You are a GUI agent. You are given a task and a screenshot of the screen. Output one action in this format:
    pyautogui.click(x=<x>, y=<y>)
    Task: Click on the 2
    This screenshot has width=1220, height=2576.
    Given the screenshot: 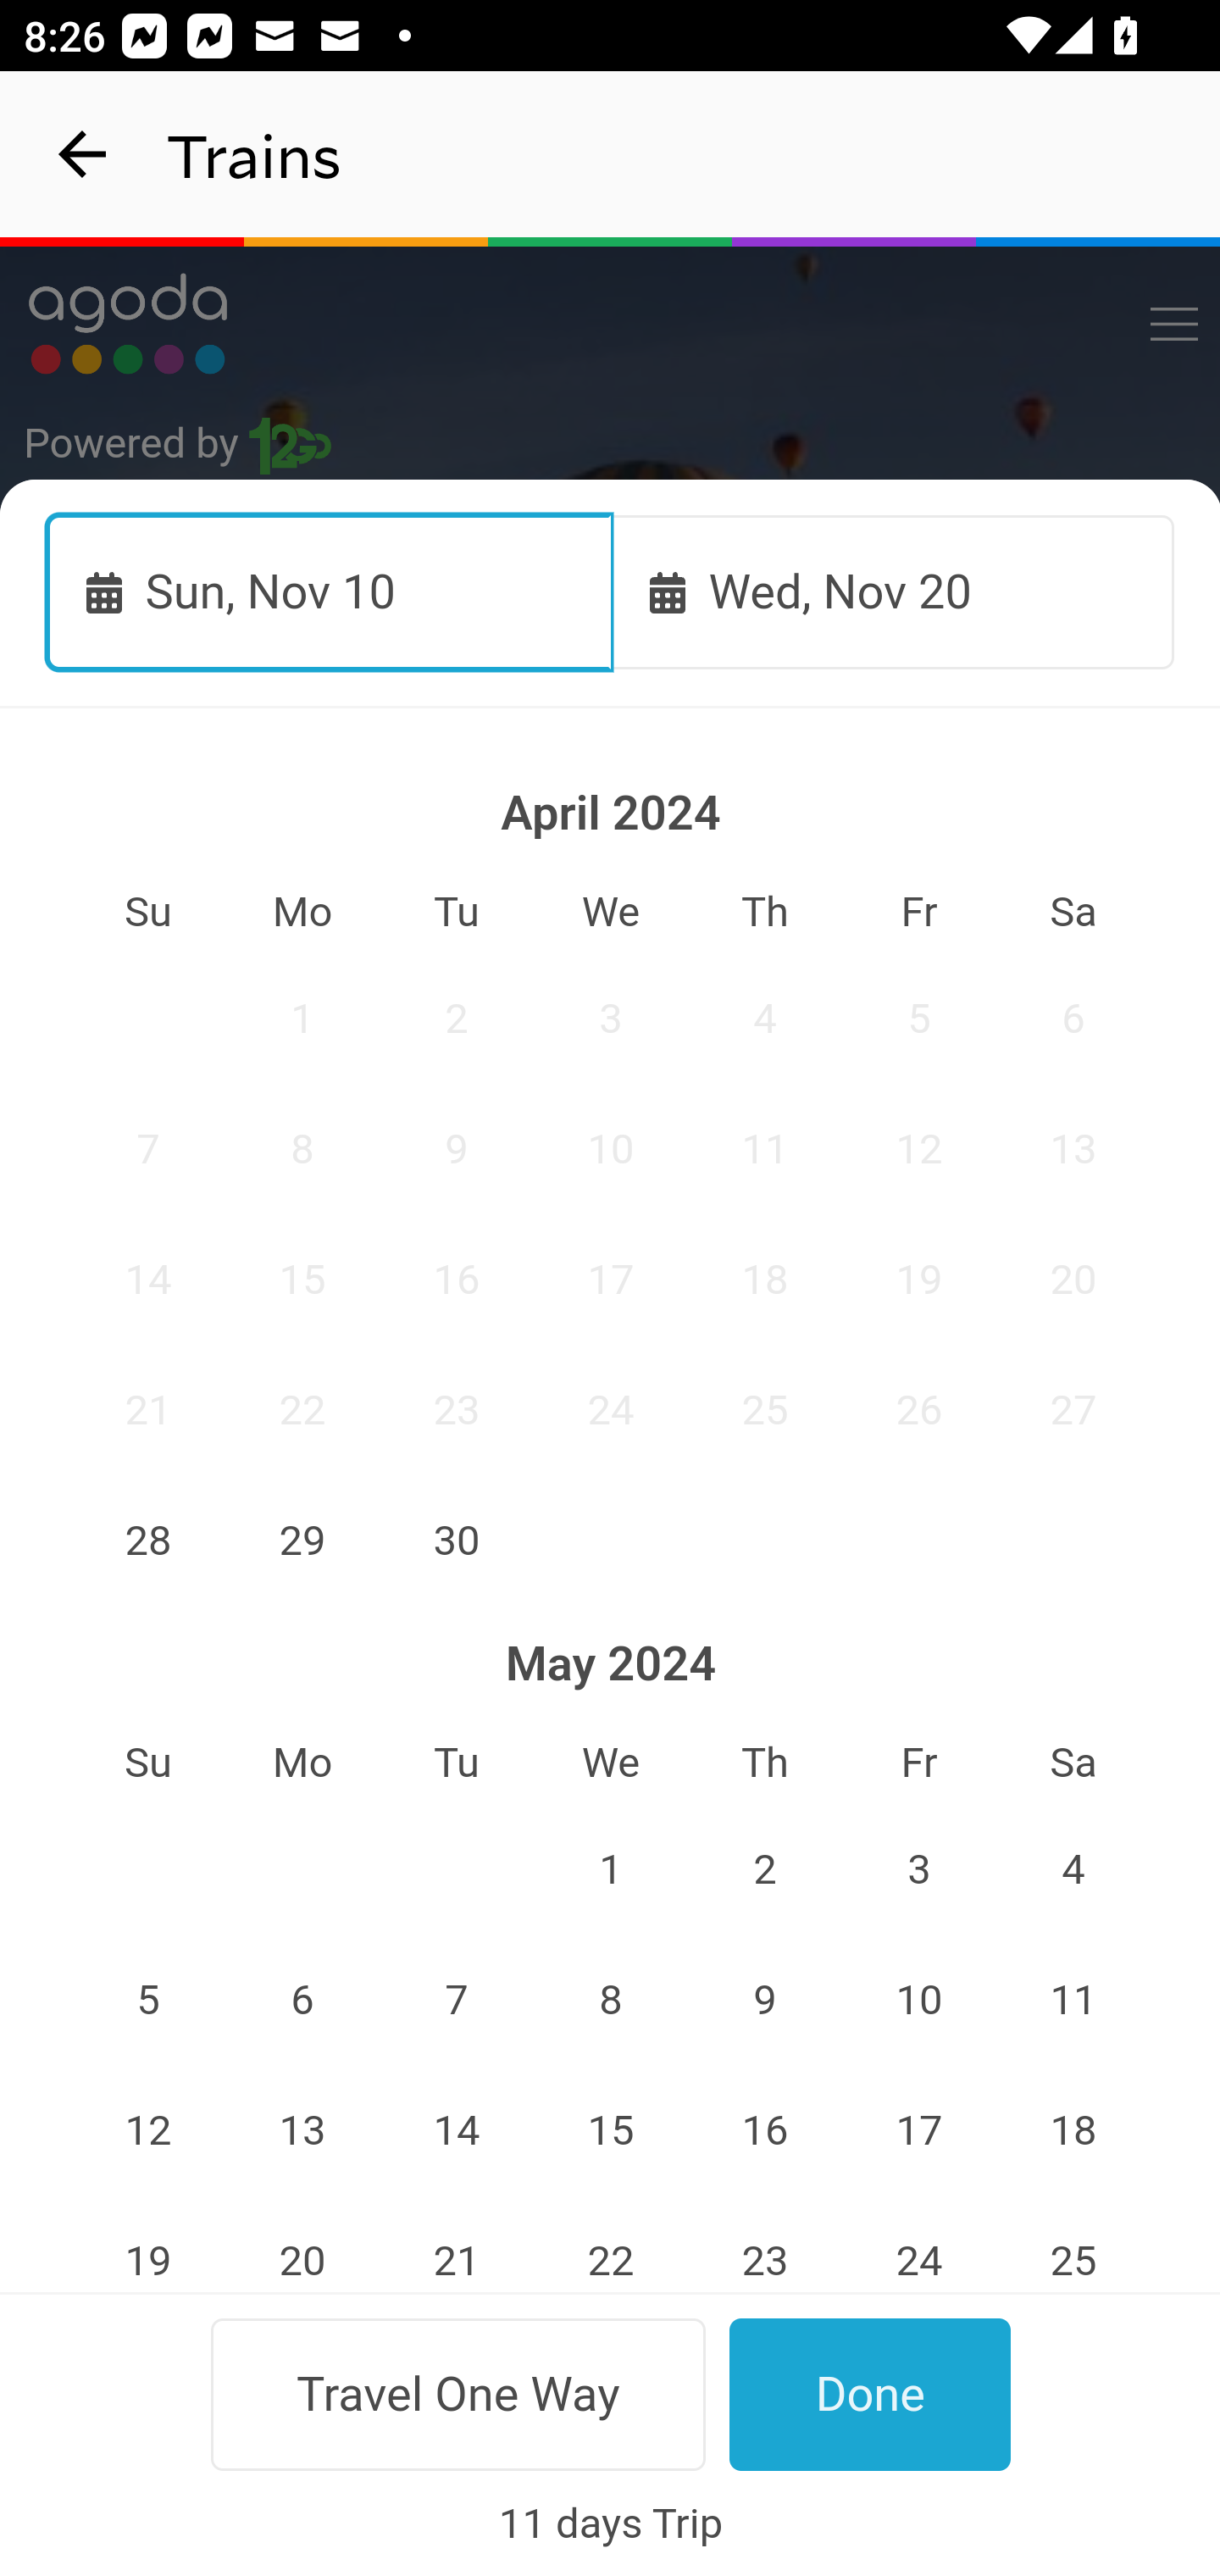 What is the action you would take?
    pyautogui.click(x=457, y=1019)
    